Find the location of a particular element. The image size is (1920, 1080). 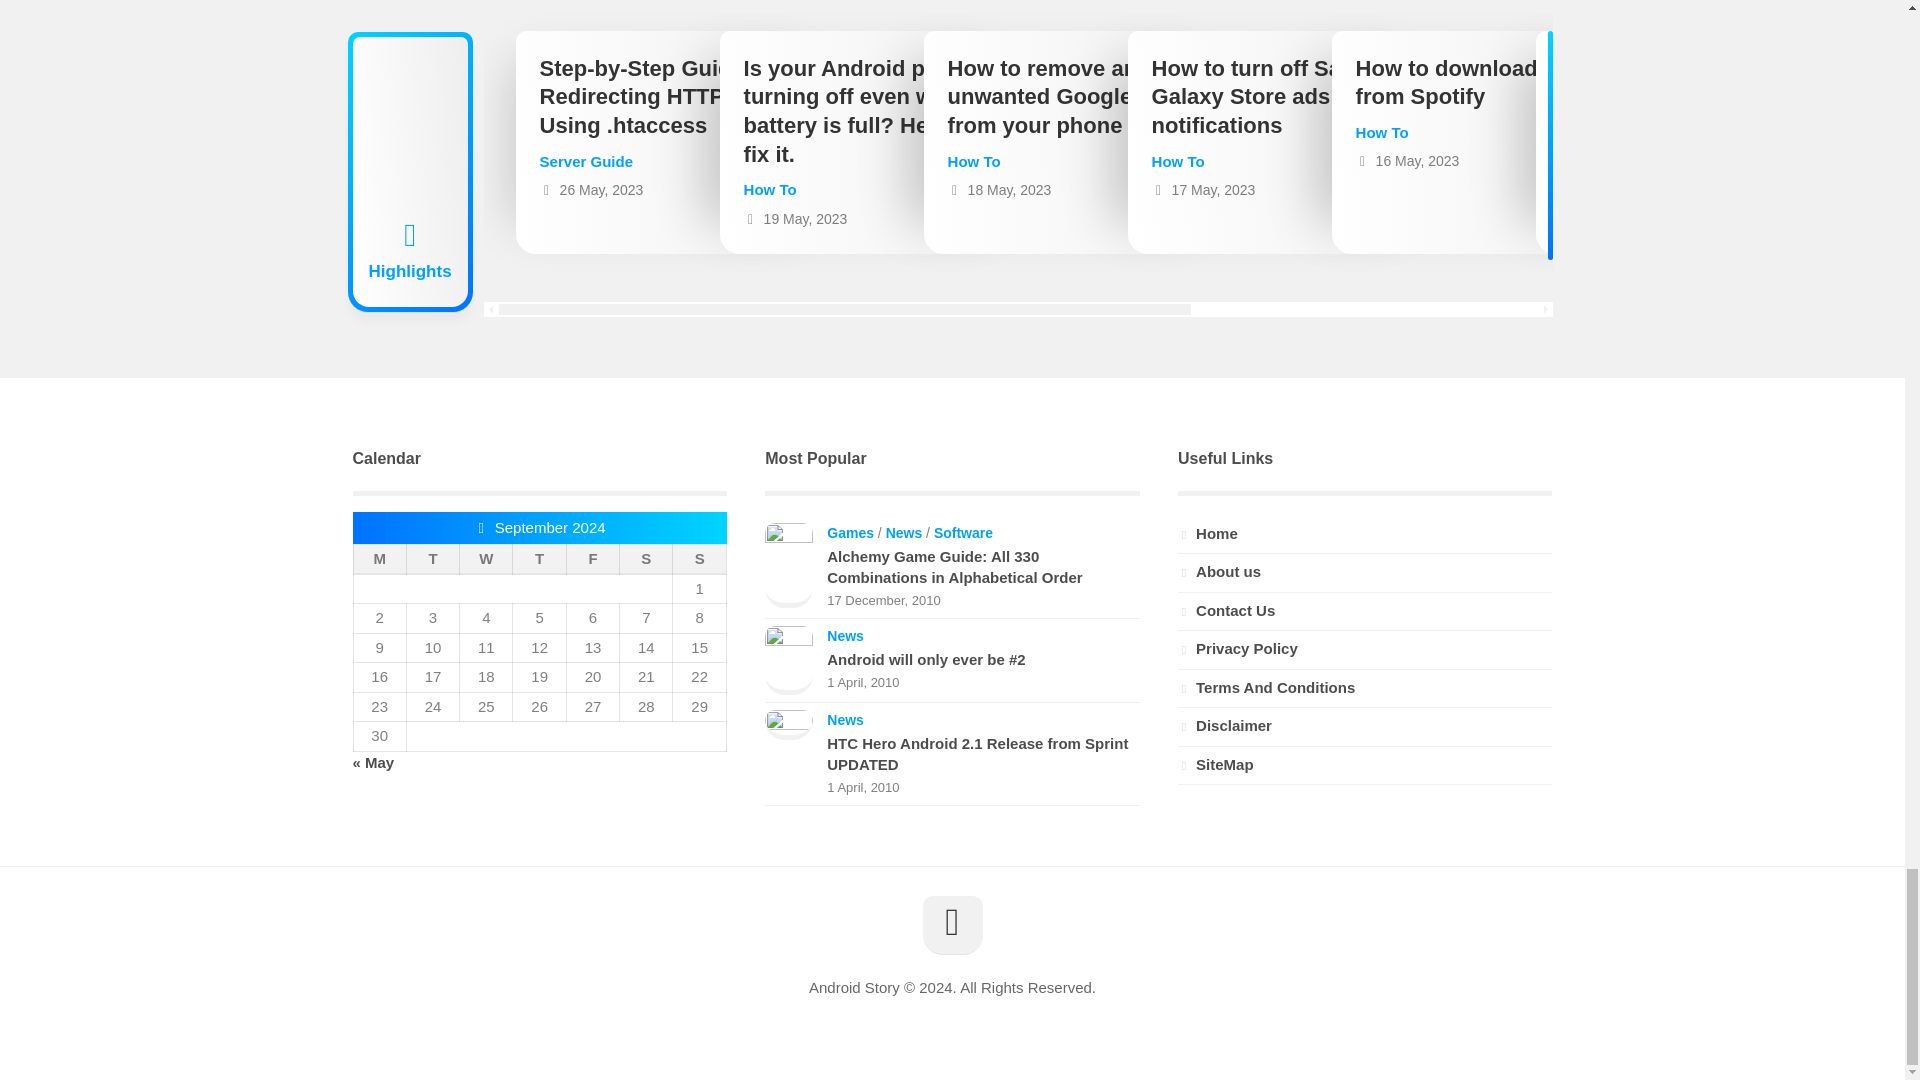

Saturday is located at coordinates (646, 560).